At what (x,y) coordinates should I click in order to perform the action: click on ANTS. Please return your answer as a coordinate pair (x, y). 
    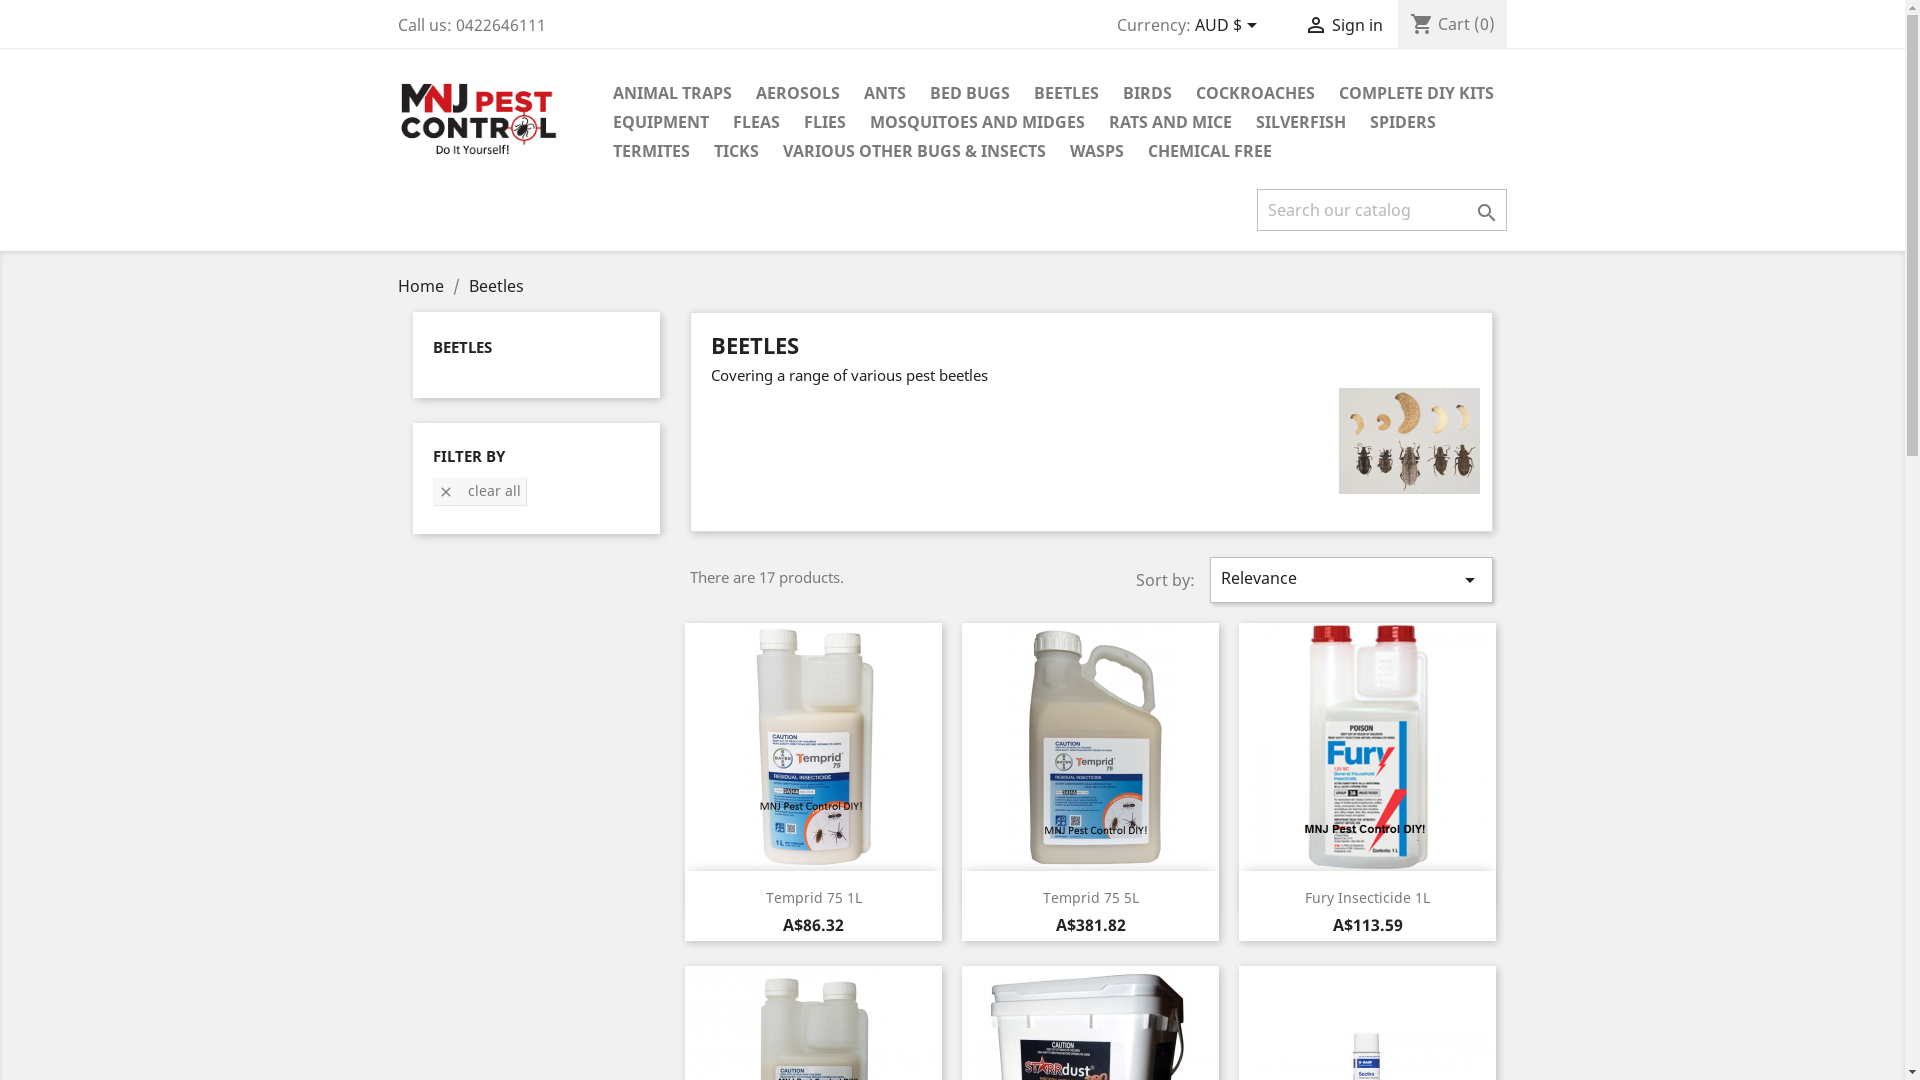
    Looking at the image, I should click on (885, 94).